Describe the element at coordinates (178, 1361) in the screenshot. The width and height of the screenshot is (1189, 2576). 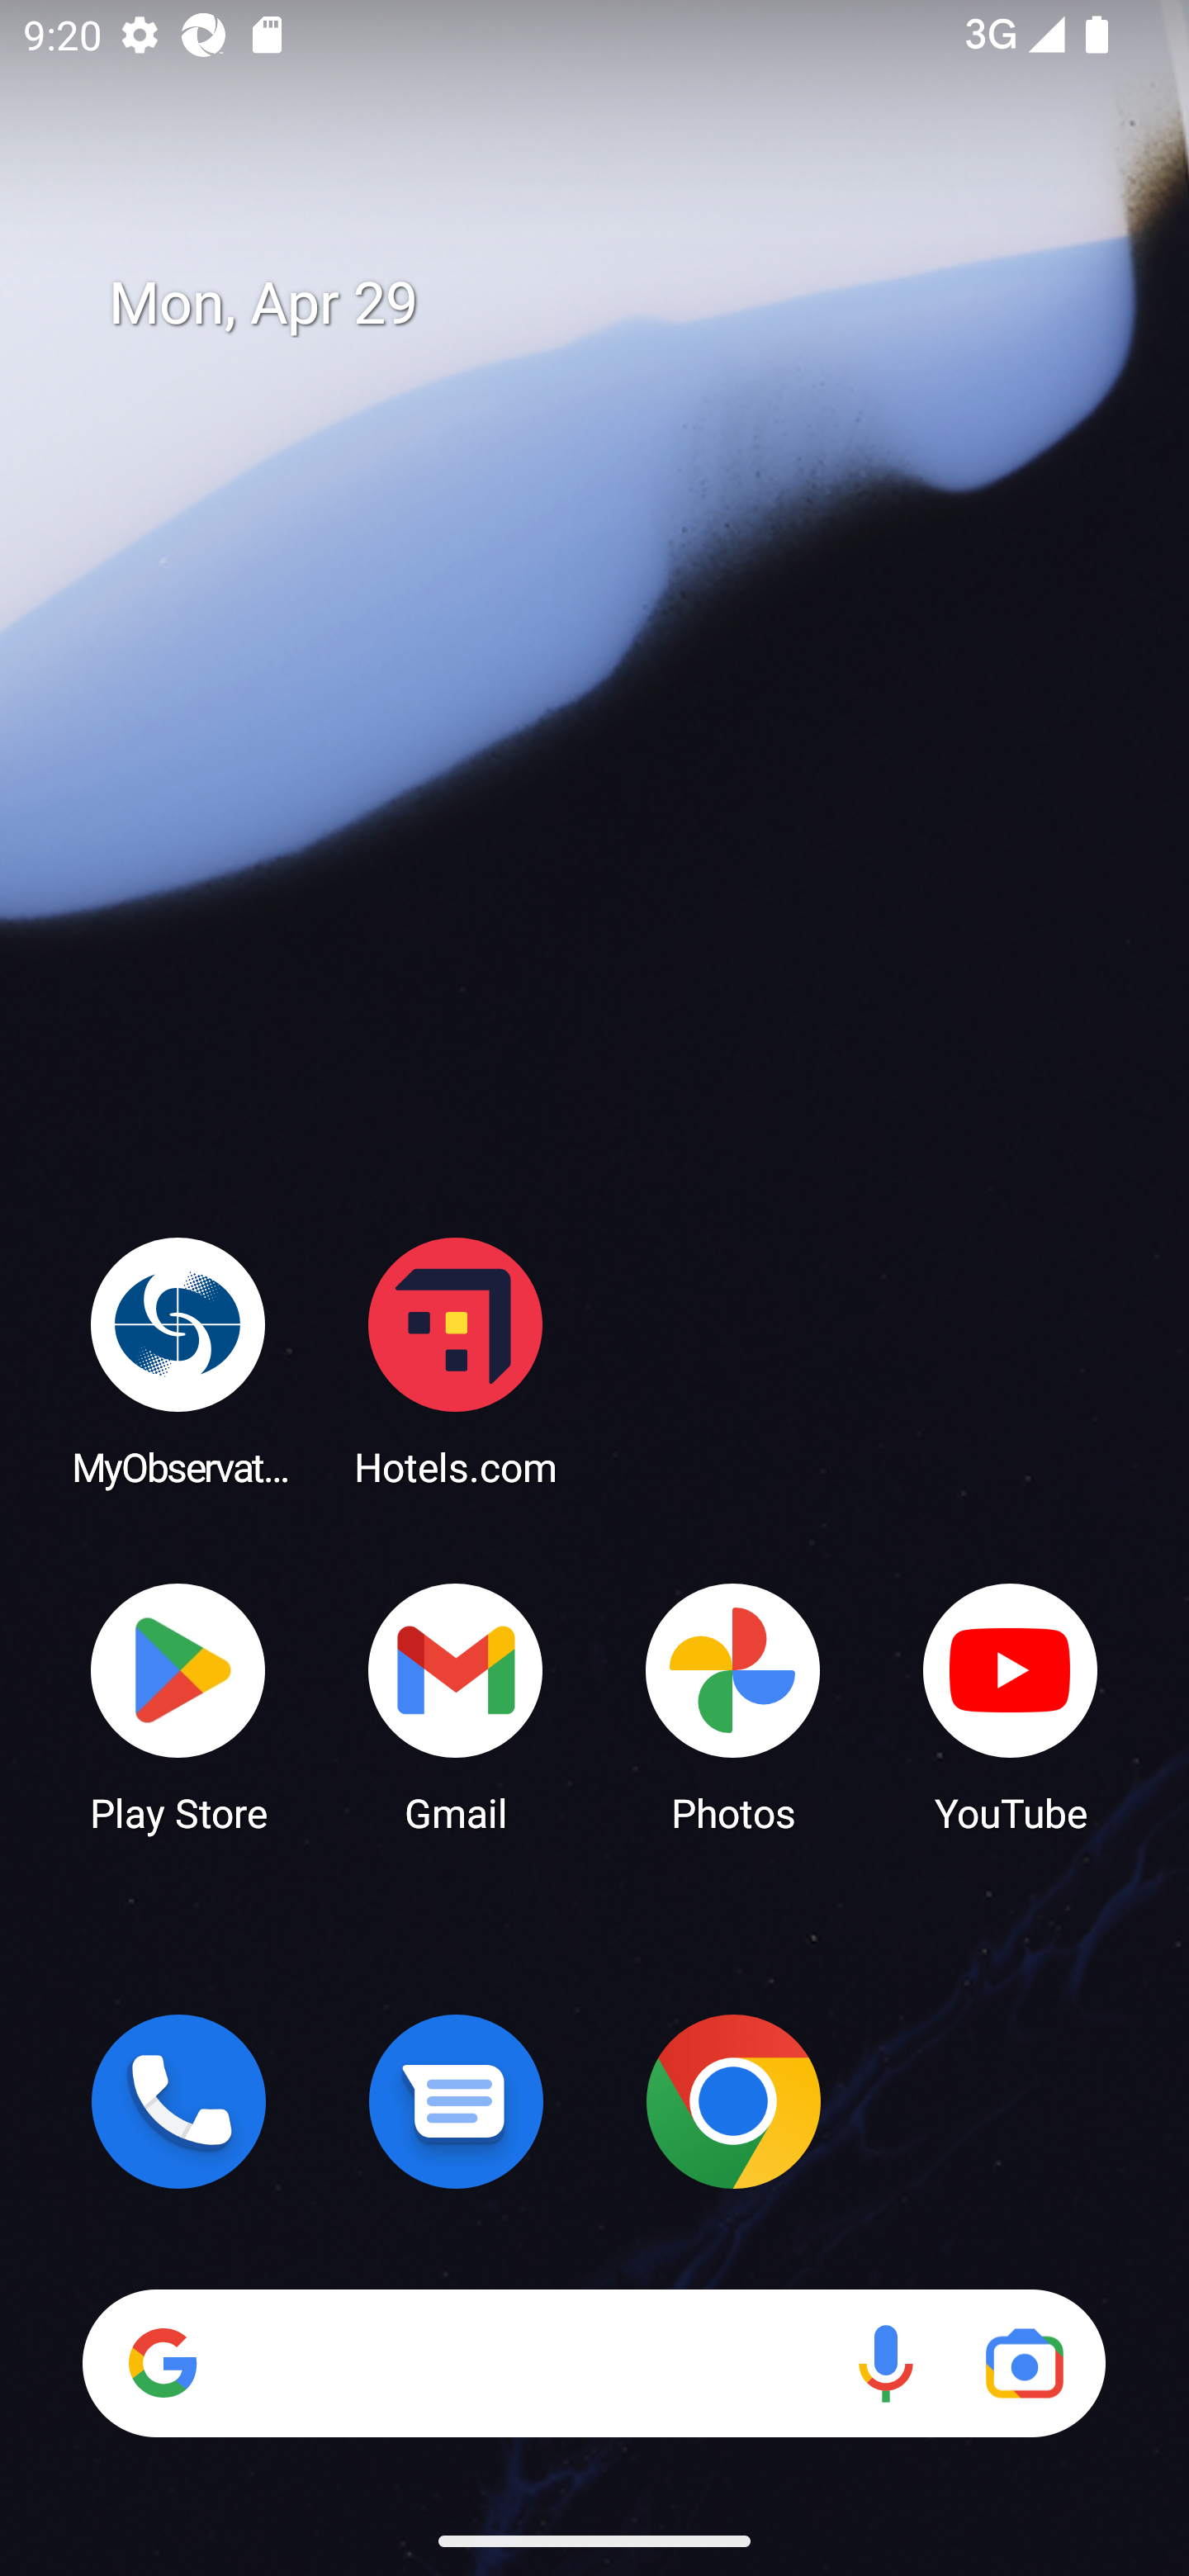
I see `MyObservatory` at that location.